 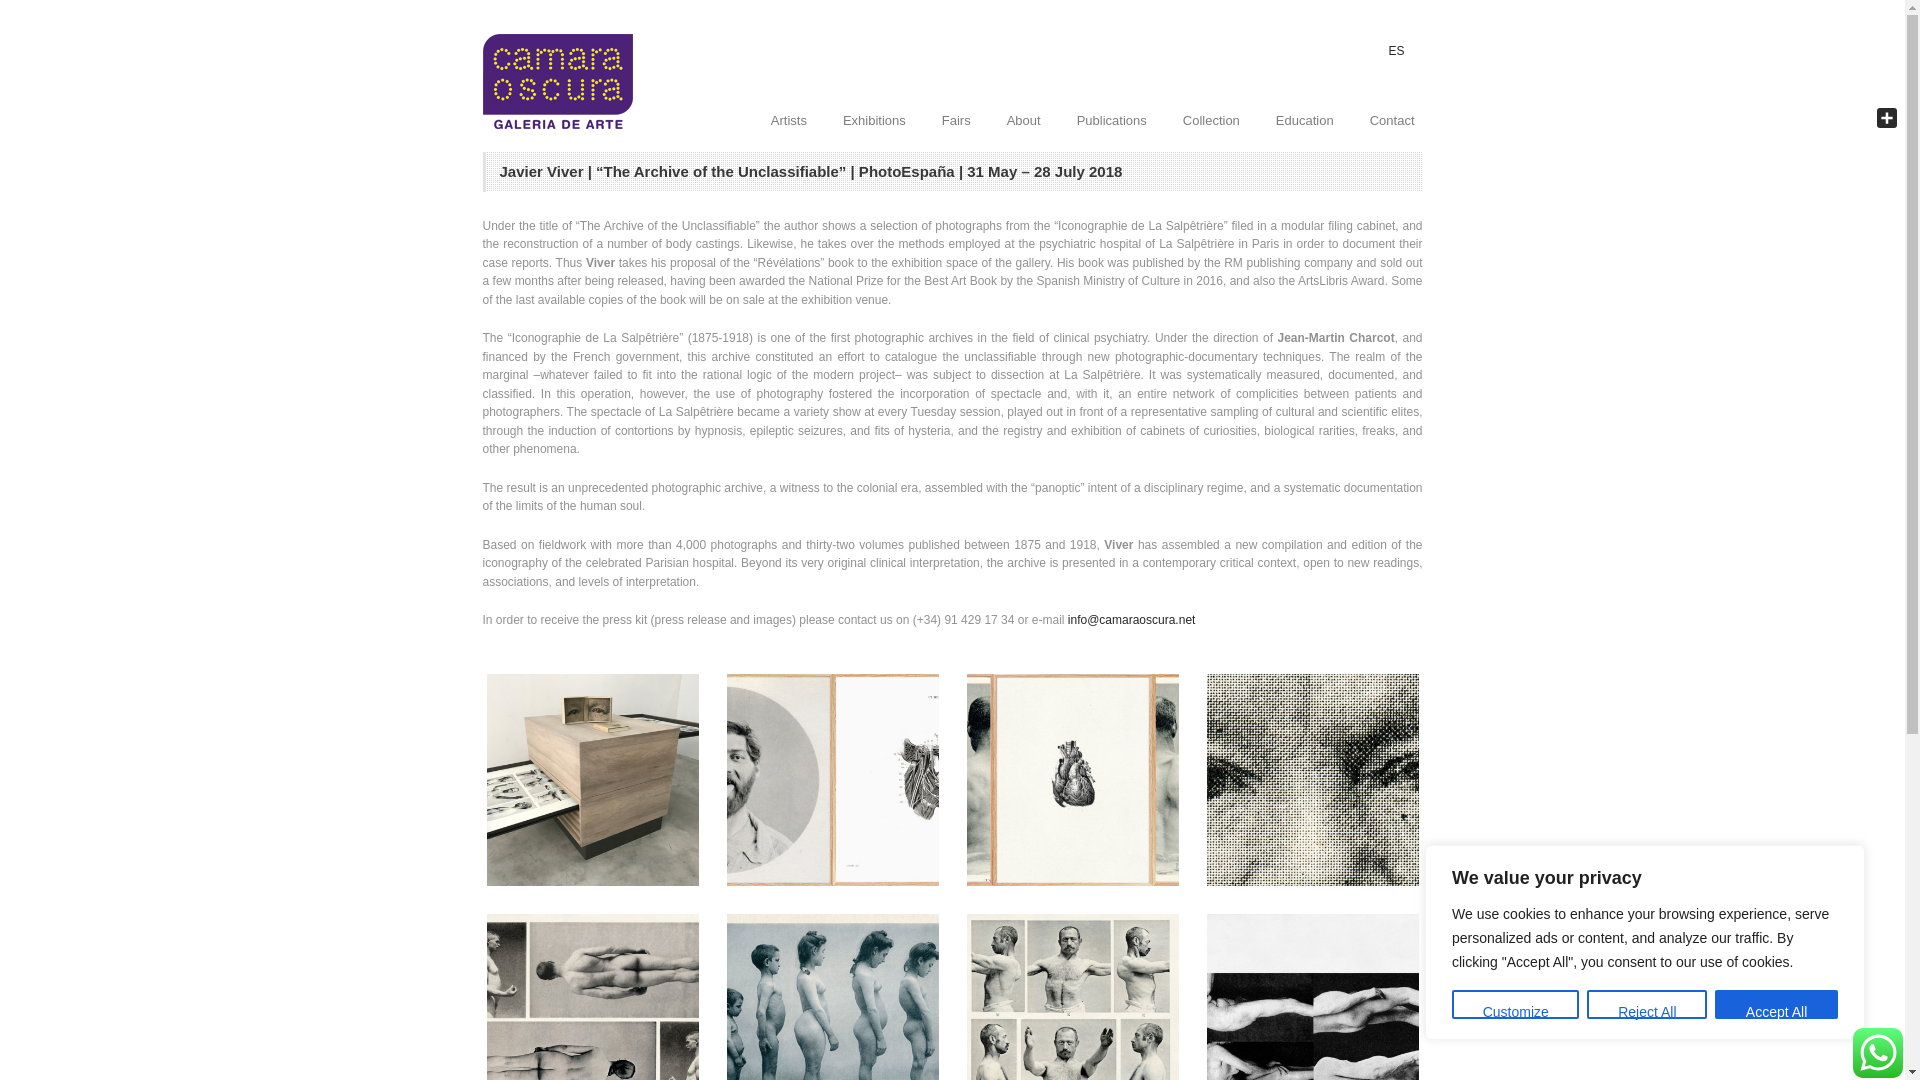 What do you see at coordinates (1776, 1004) in the screenshot?
I see `Accept All` at bounding box center [1776, 1004].